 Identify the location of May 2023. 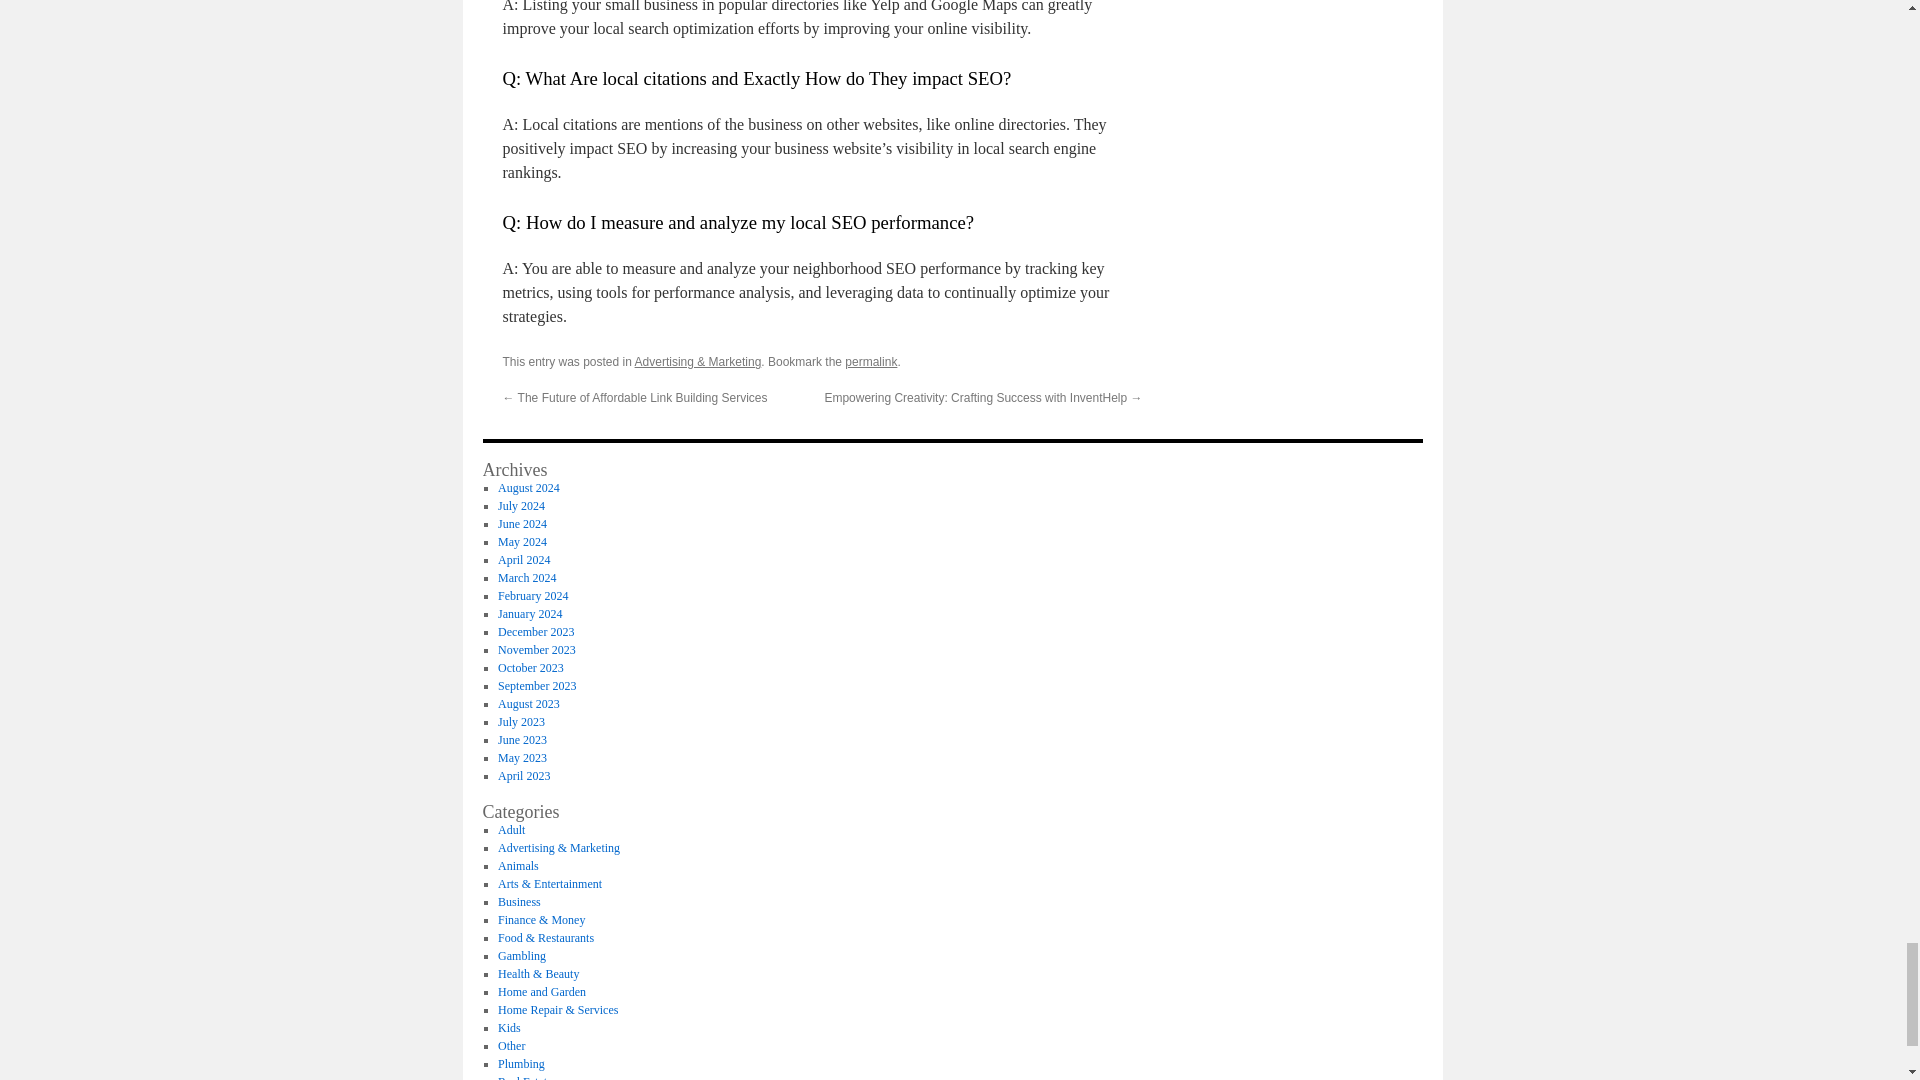
(522, 757).